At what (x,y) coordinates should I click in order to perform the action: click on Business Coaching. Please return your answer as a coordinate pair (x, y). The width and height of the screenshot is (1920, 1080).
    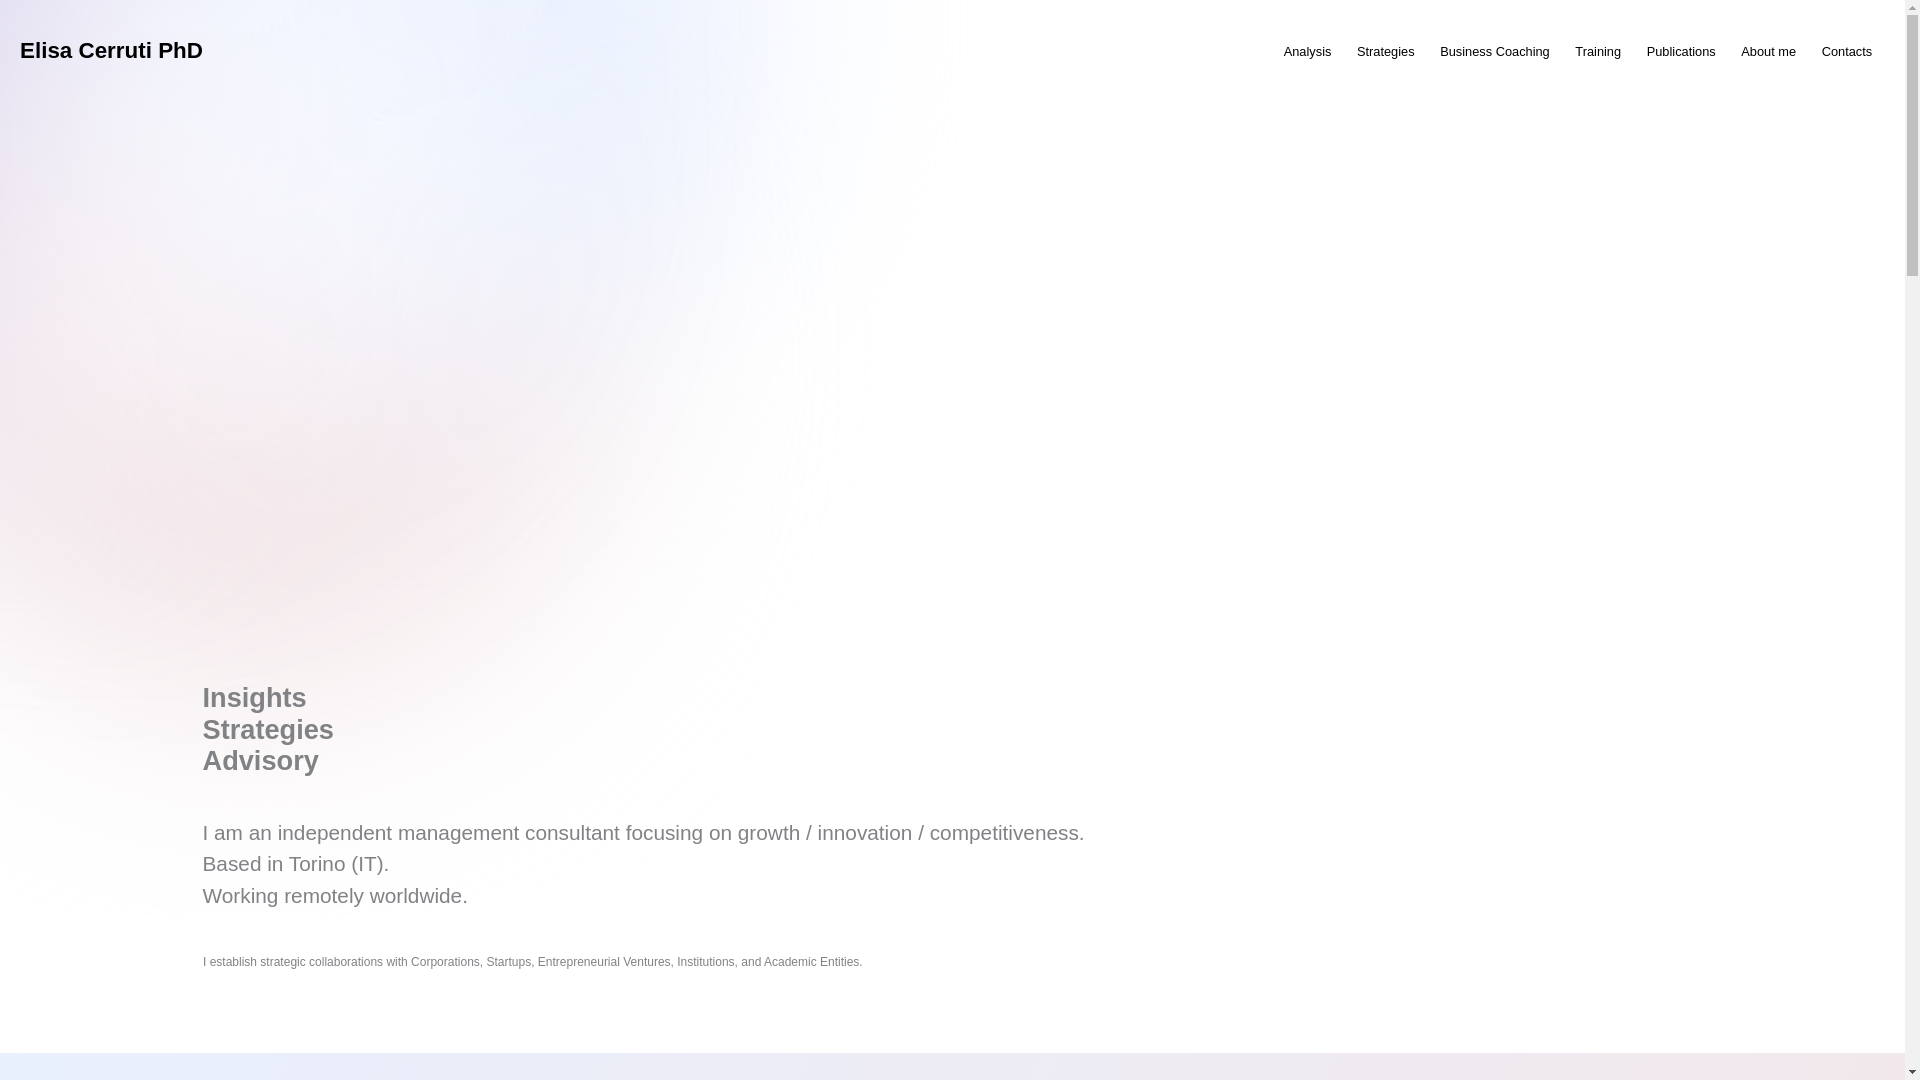
    Looking at the image, I should click on (1494, 50).